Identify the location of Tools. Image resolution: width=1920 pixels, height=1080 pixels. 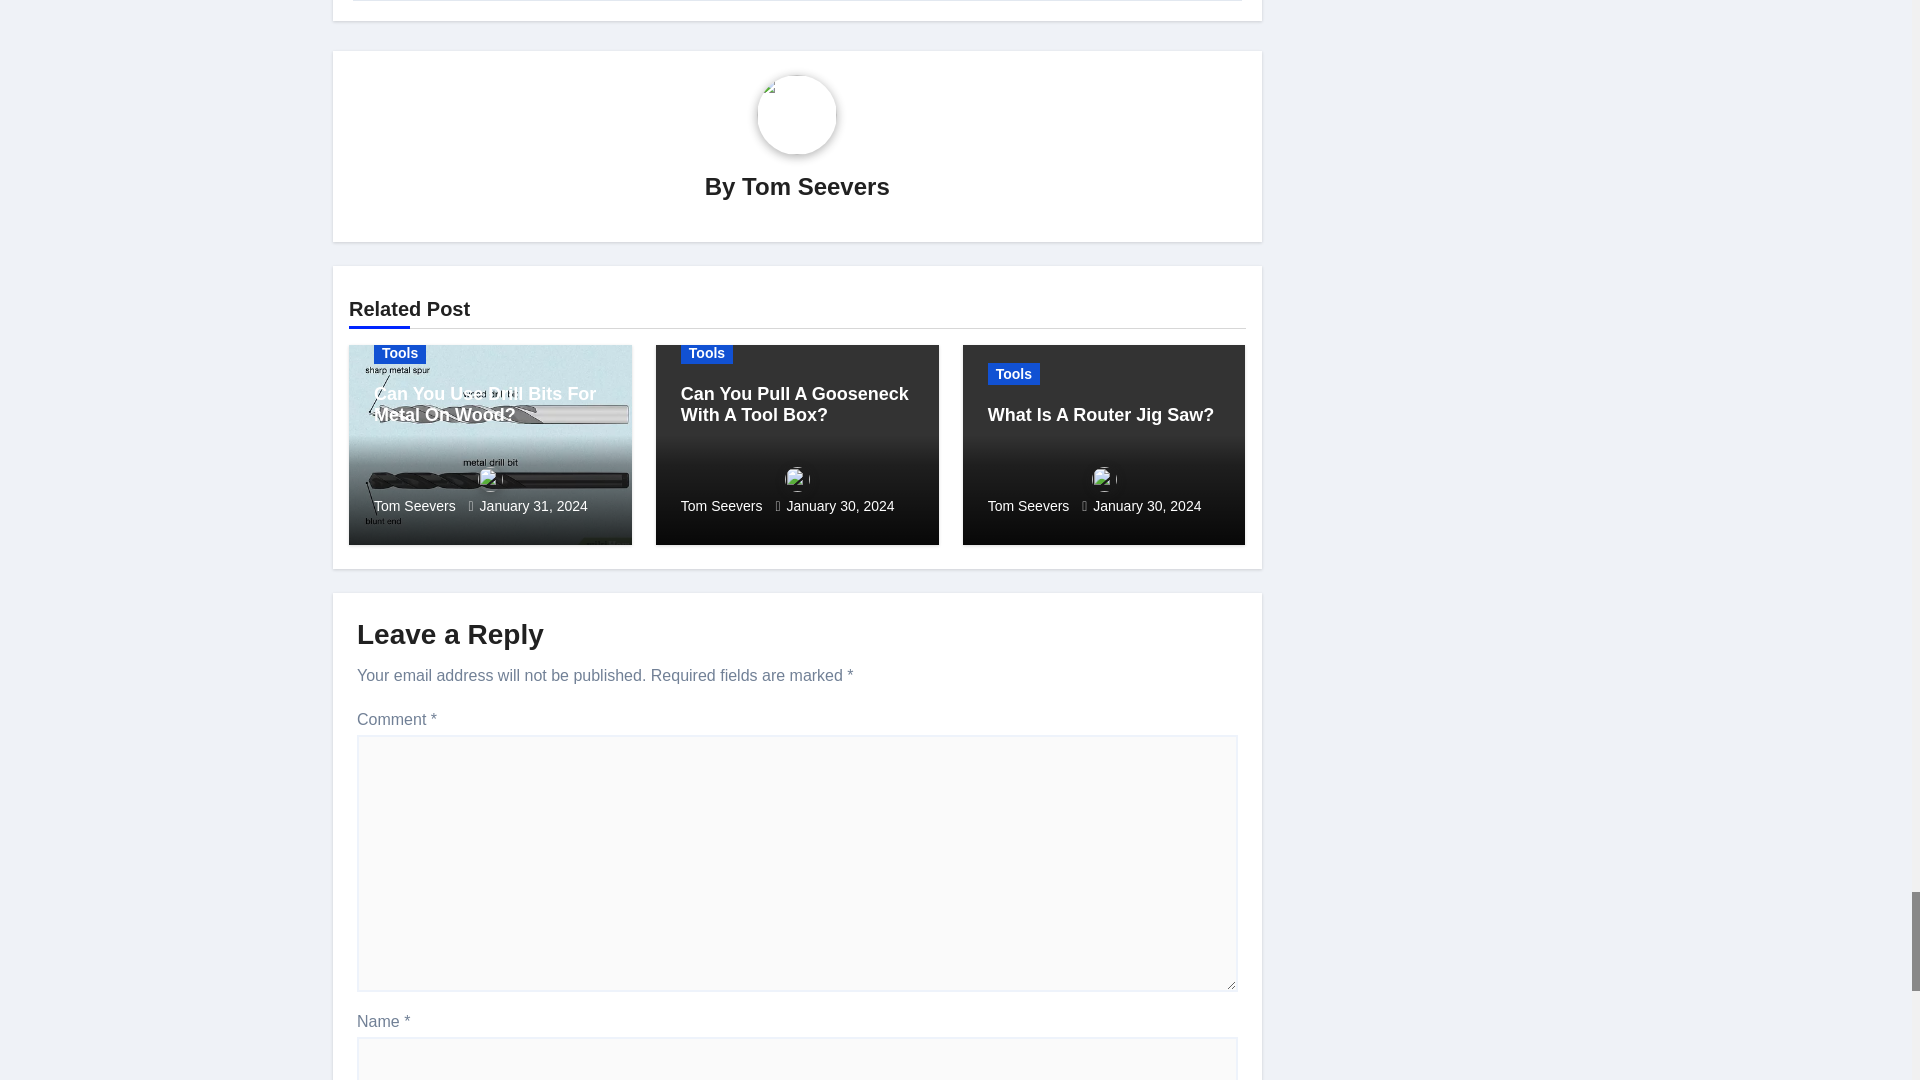
(707, 352).